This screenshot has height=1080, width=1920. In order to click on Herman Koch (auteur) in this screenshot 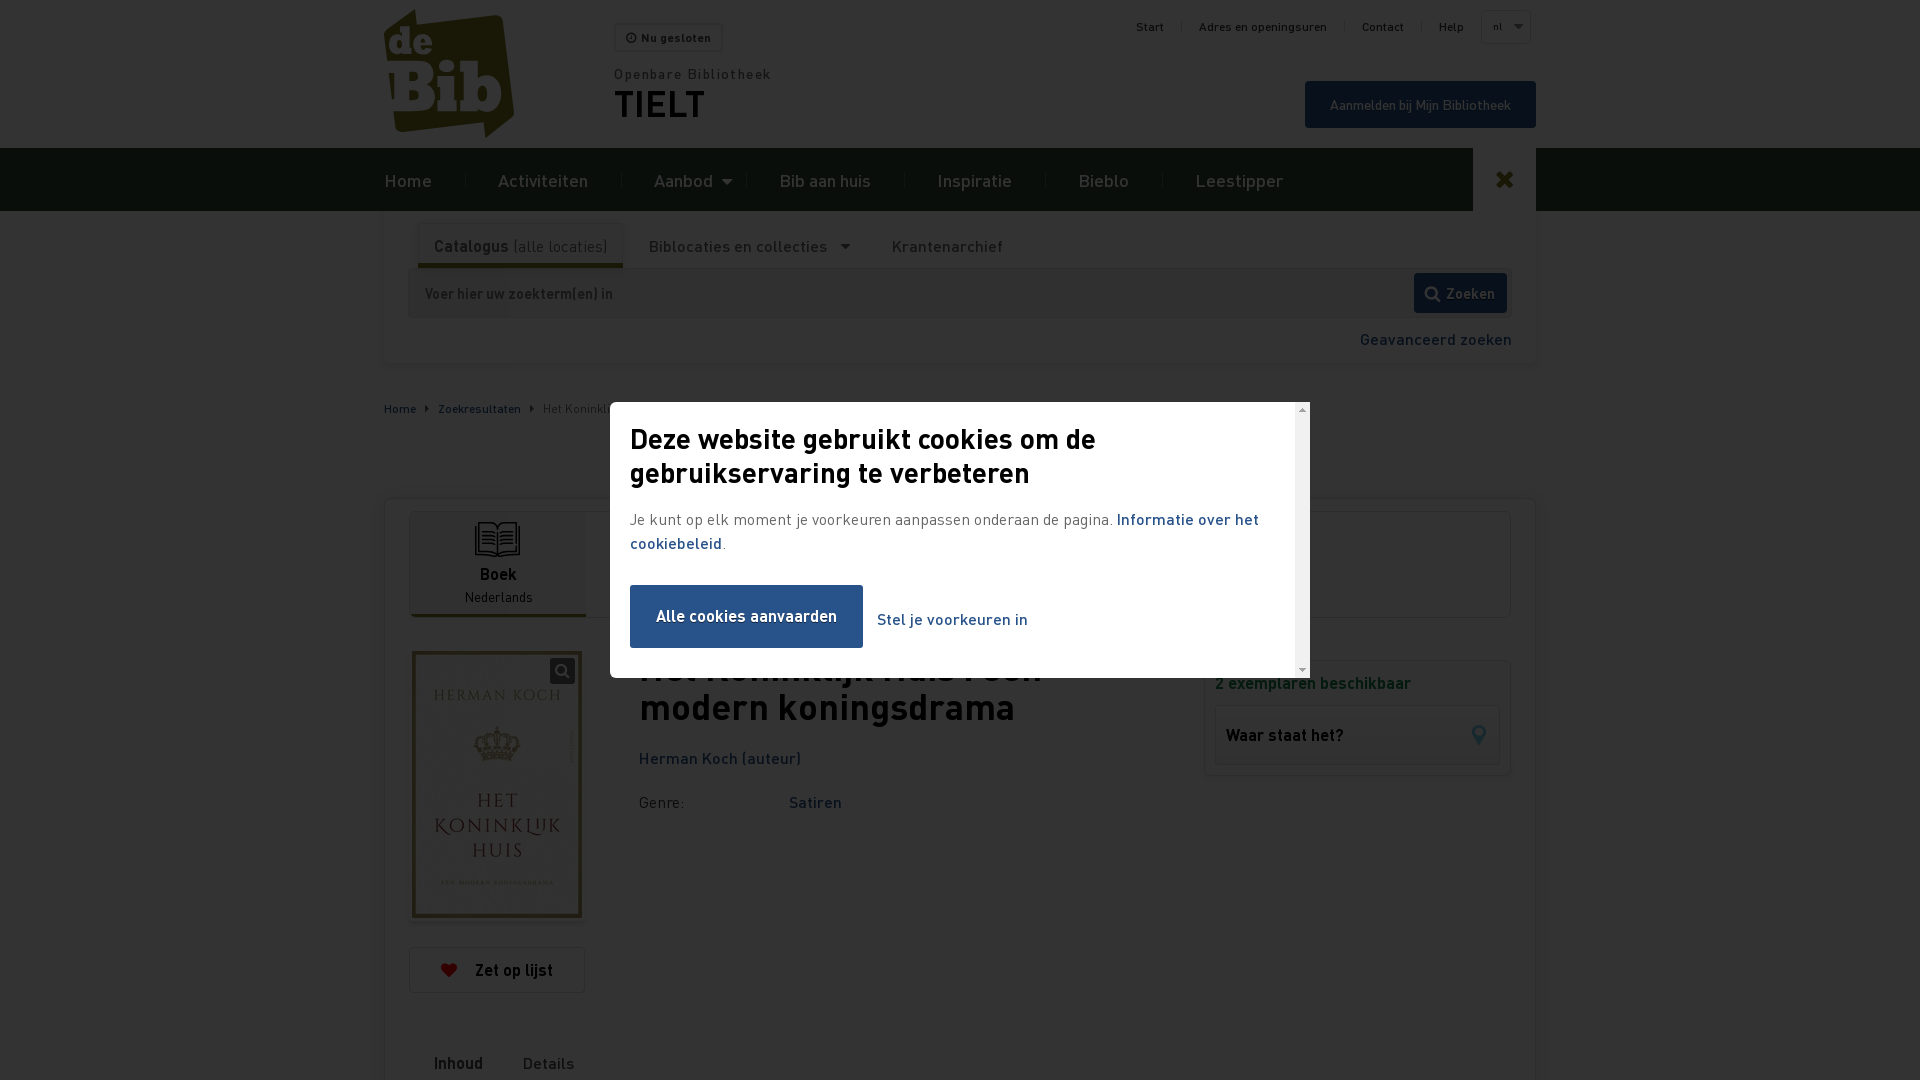, I will do `click(720, 758)`.